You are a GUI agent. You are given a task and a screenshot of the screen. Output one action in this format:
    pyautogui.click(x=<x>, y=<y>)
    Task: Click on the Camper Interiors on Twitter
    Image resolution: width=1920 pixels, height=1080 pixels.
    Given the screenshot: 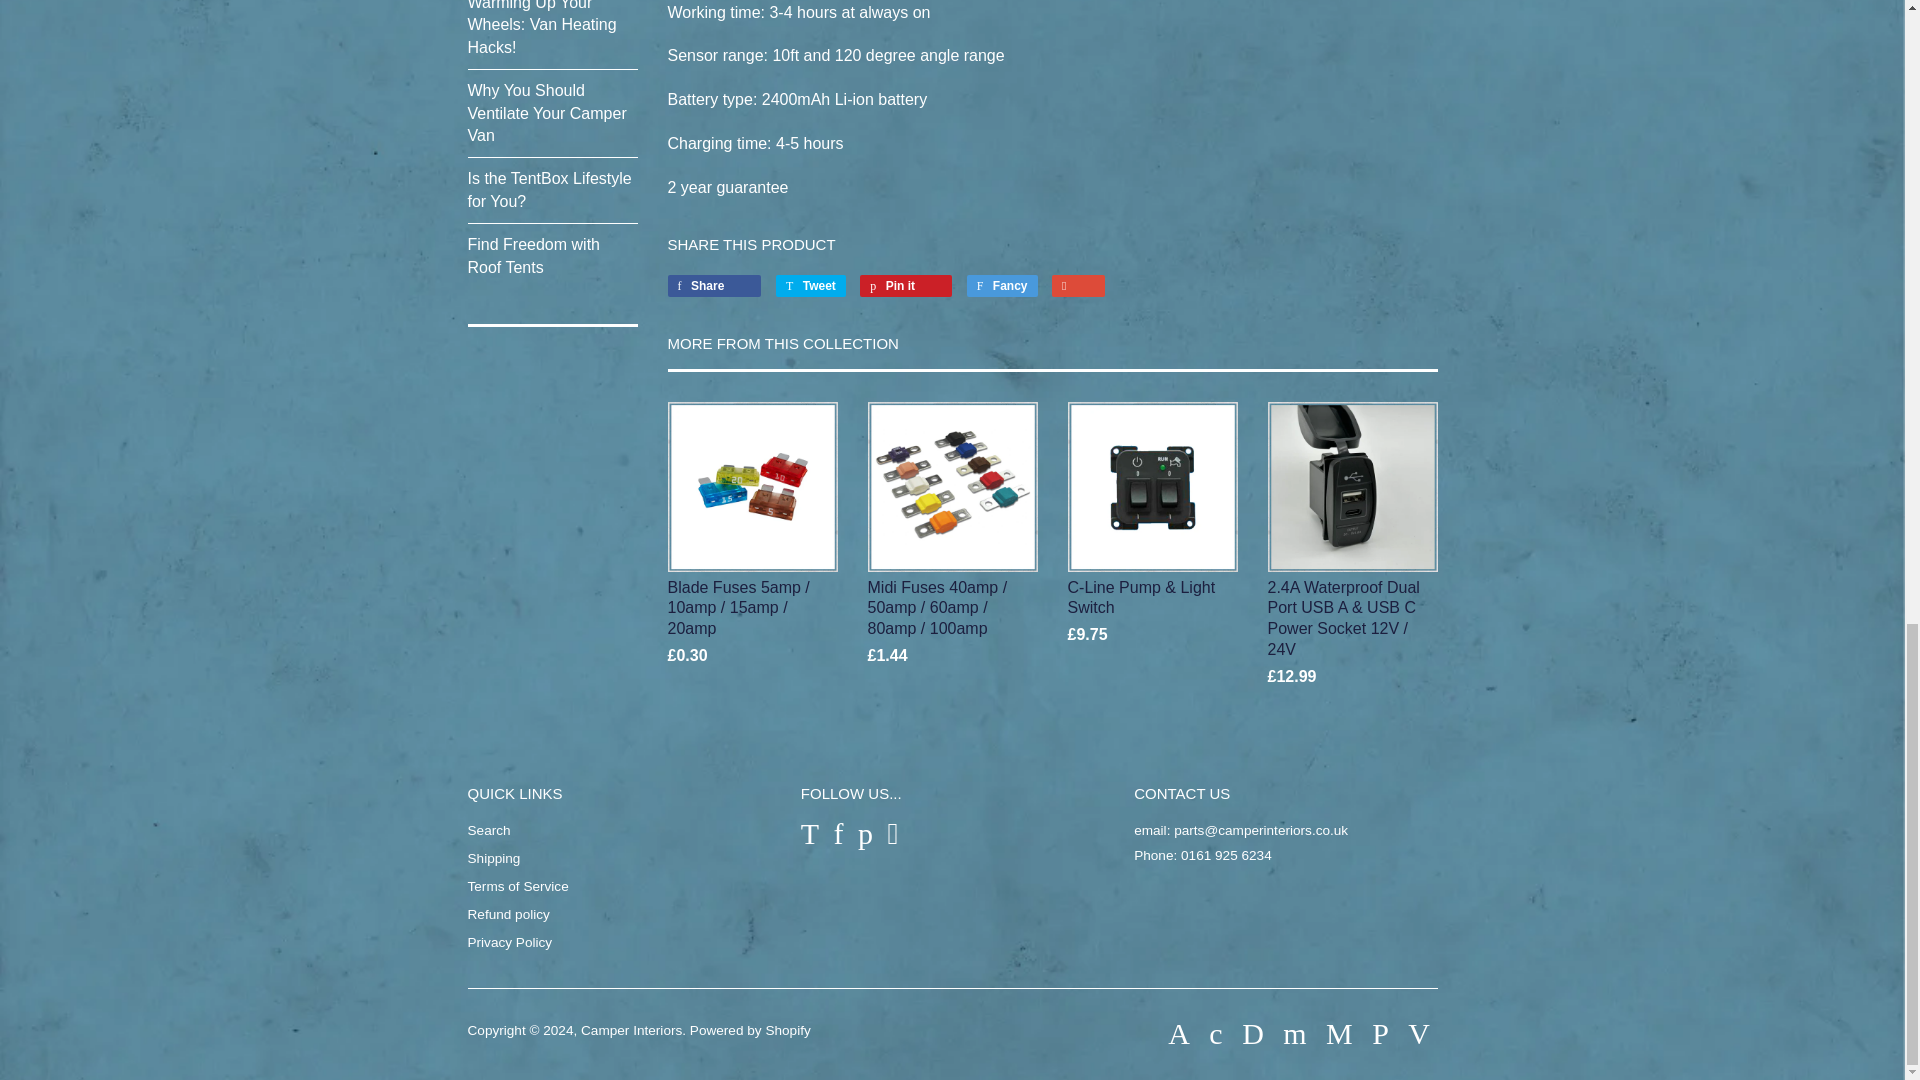 What is the action you would take?
    pyautogui.click(x=810, y=834)
    